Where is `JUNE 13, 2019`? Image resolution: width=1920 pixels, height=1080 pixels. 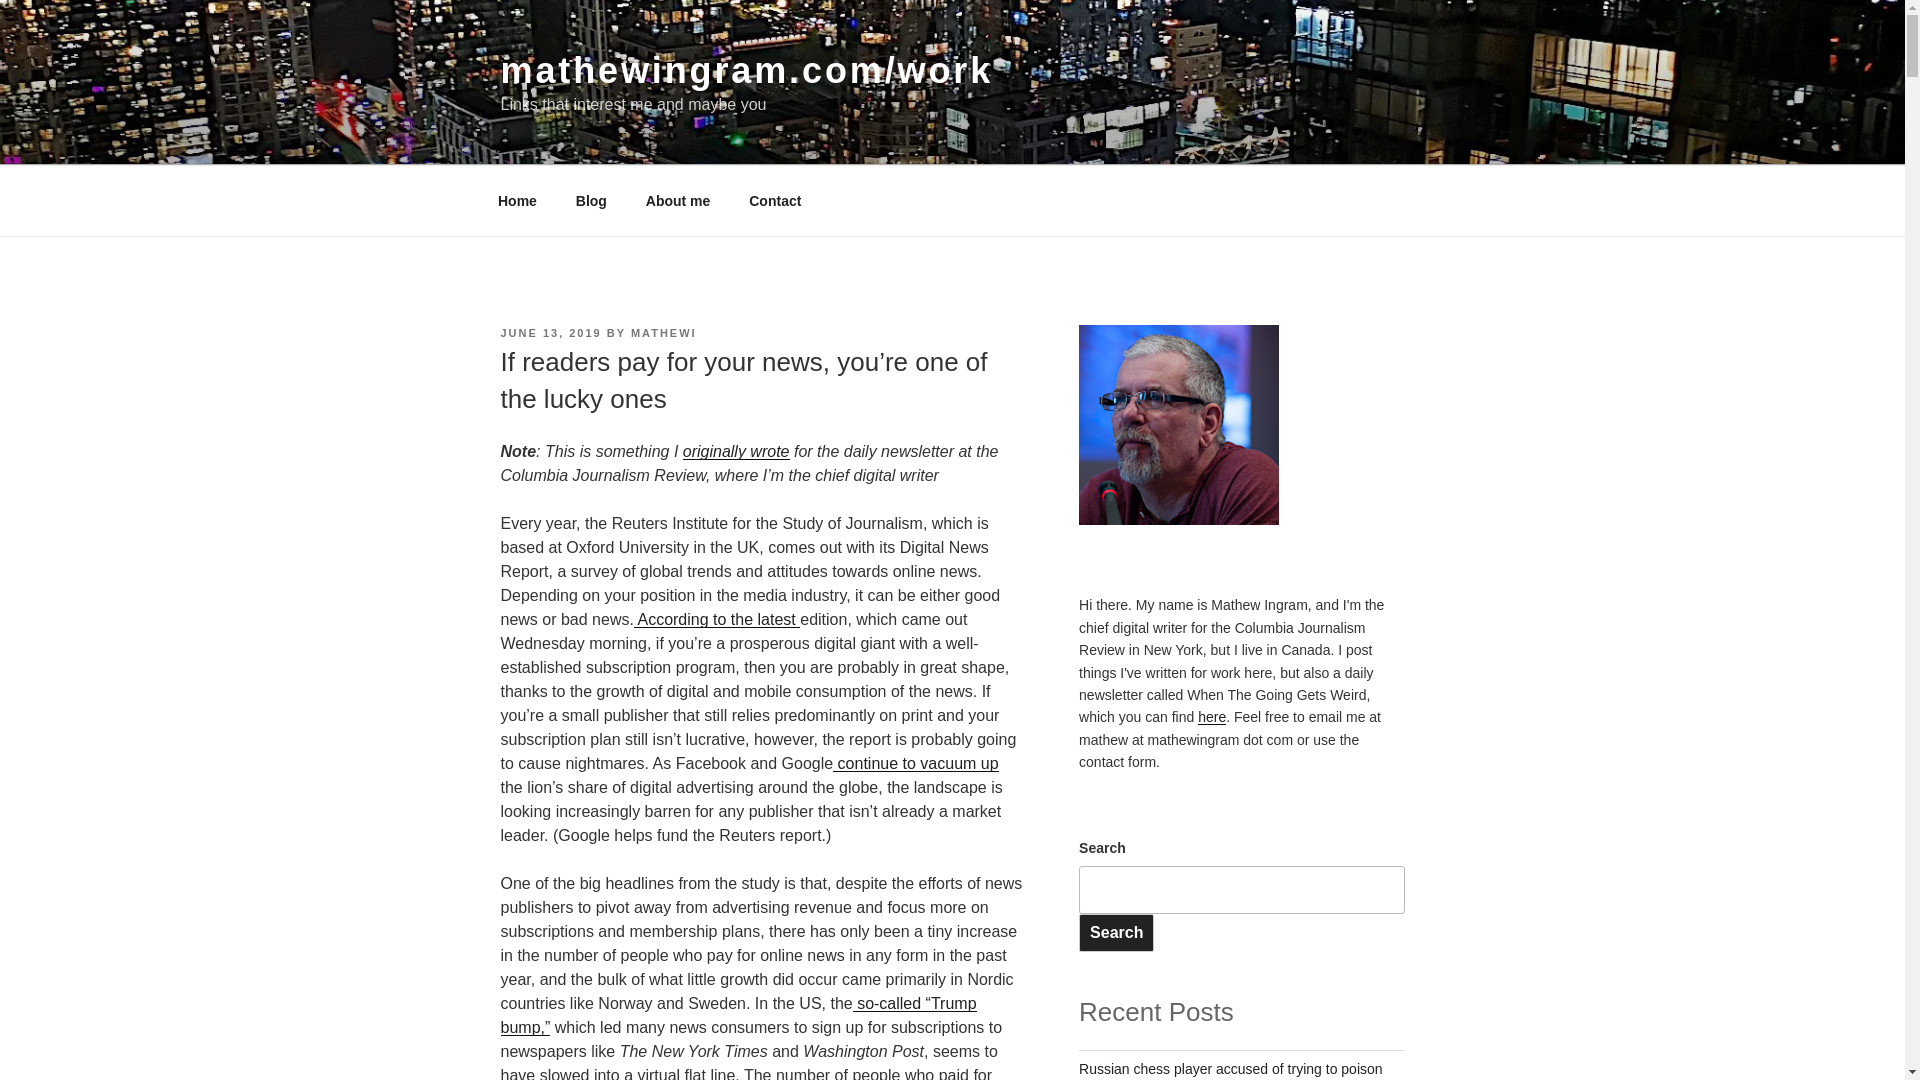 JUNE 13, 2019 is located at coordinates (550, 333).